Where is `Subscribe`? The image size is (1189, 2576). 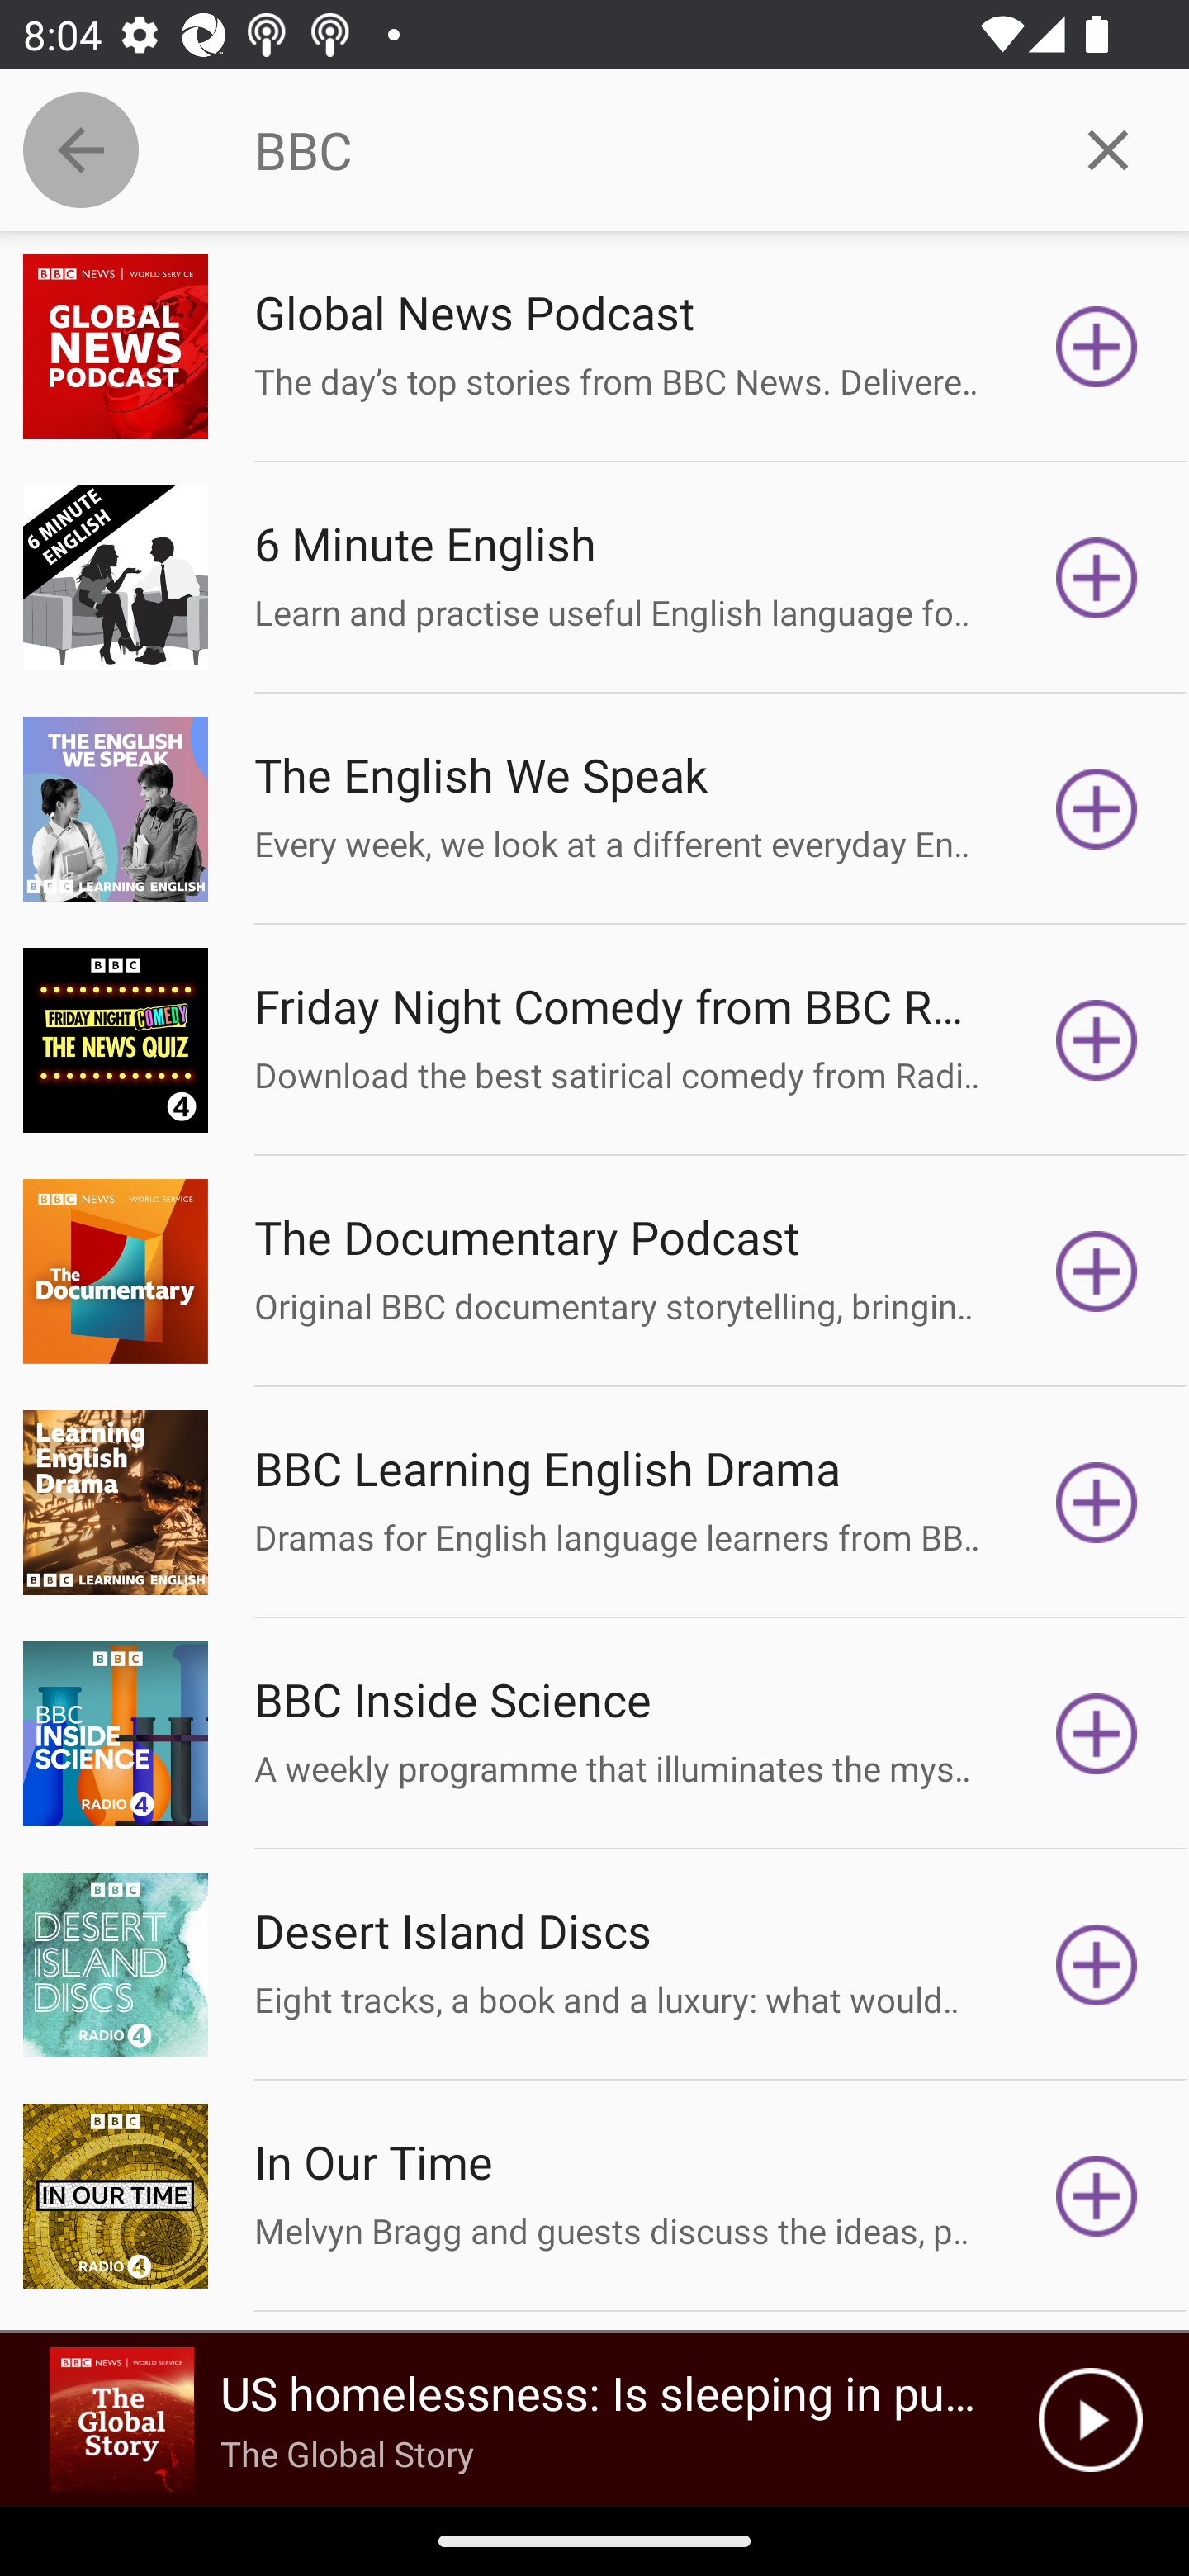
Subscribe is located at coordinates (1097, 809).